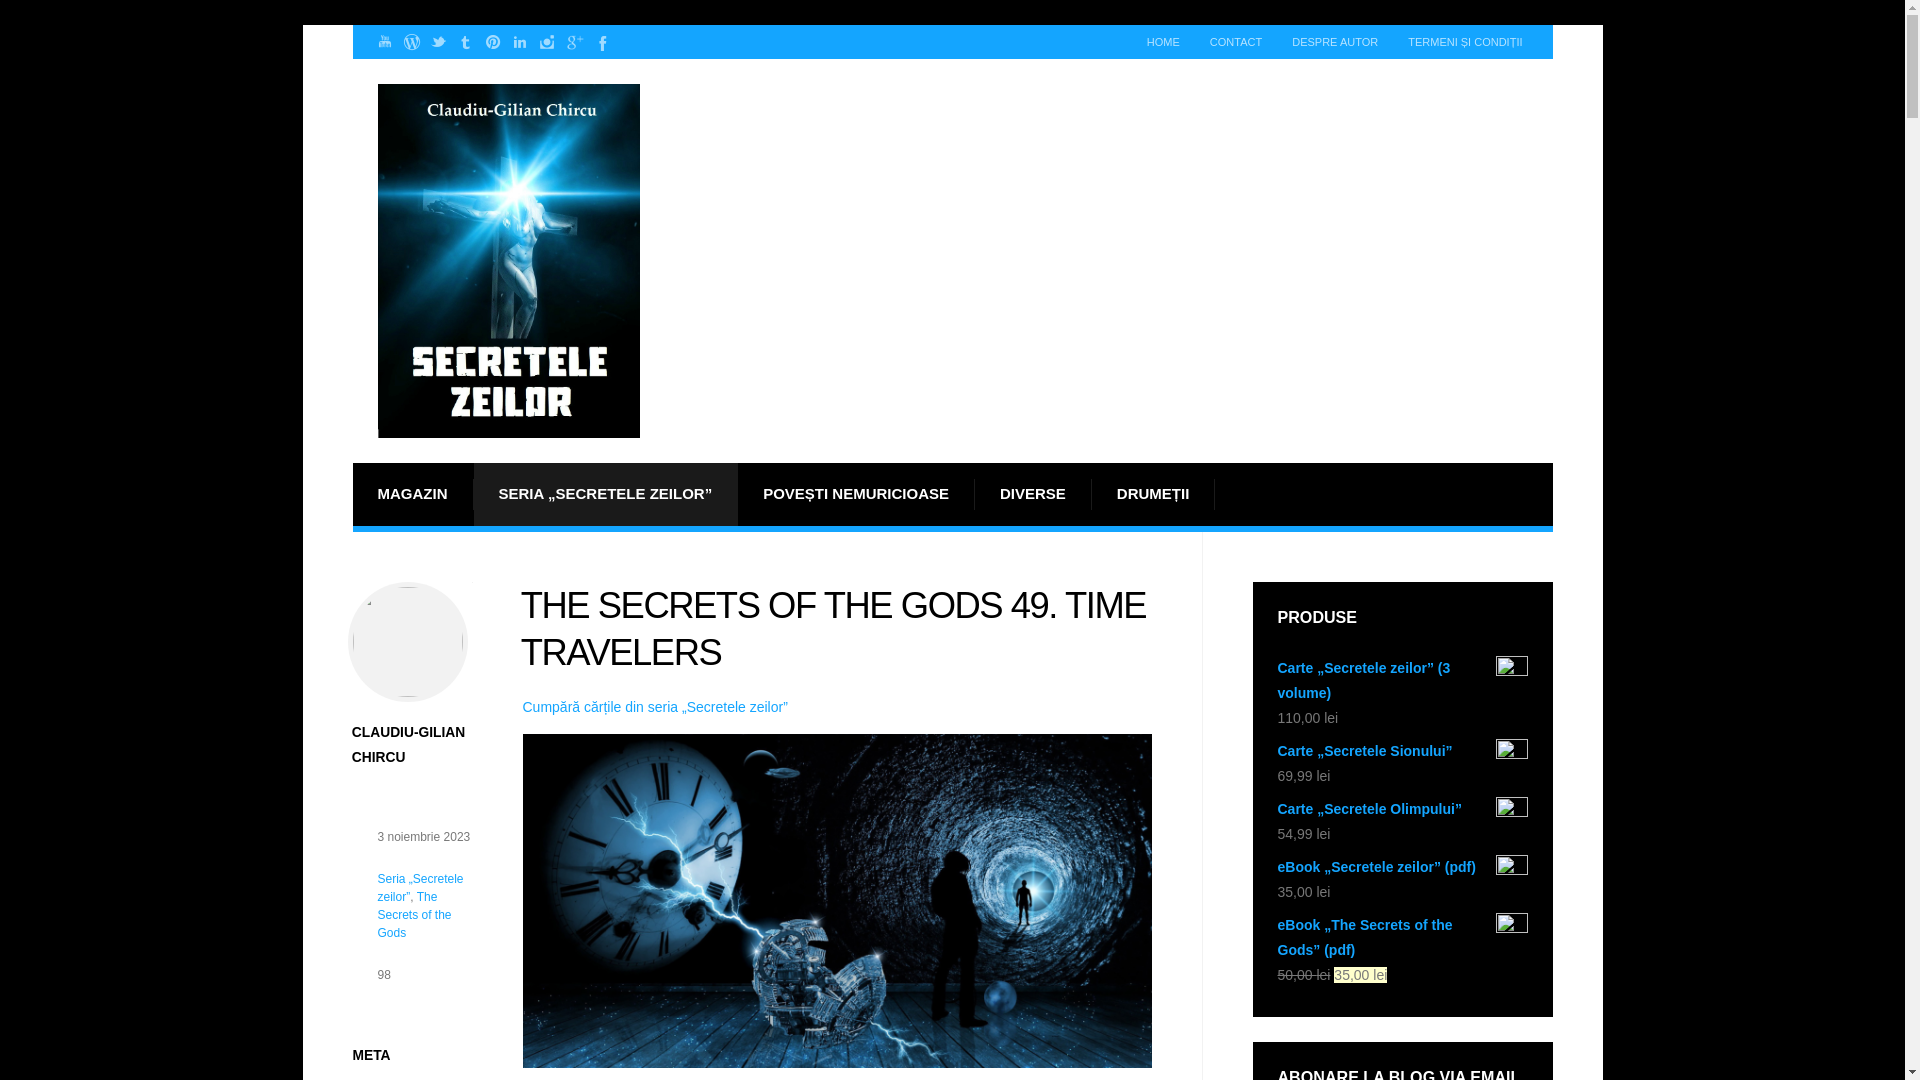  Describe the element at coordinates (384, 42) in the screenshot. I see `Youtube` at that location.